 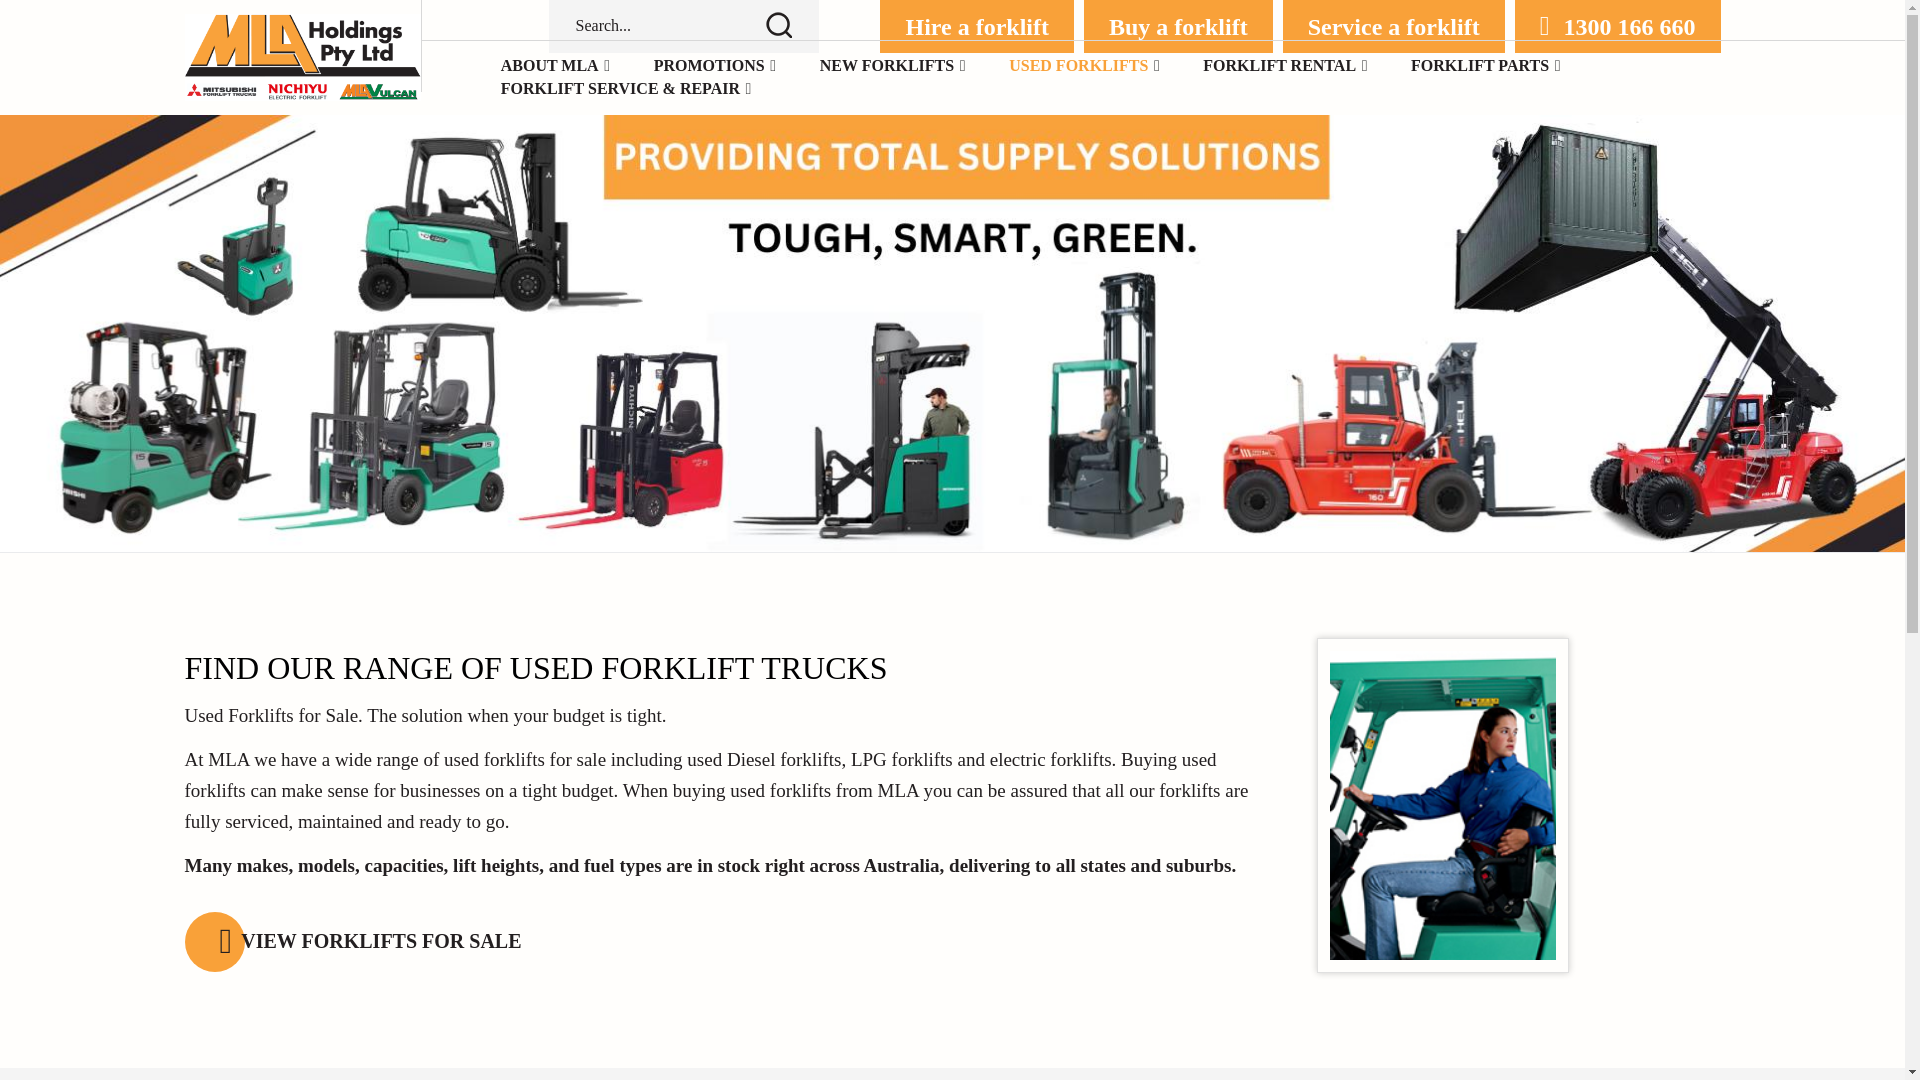 What do you see at coordinates (1394, 26) in the screenshot?
I see `Service a forklift` at bounding box center [1394, 26].